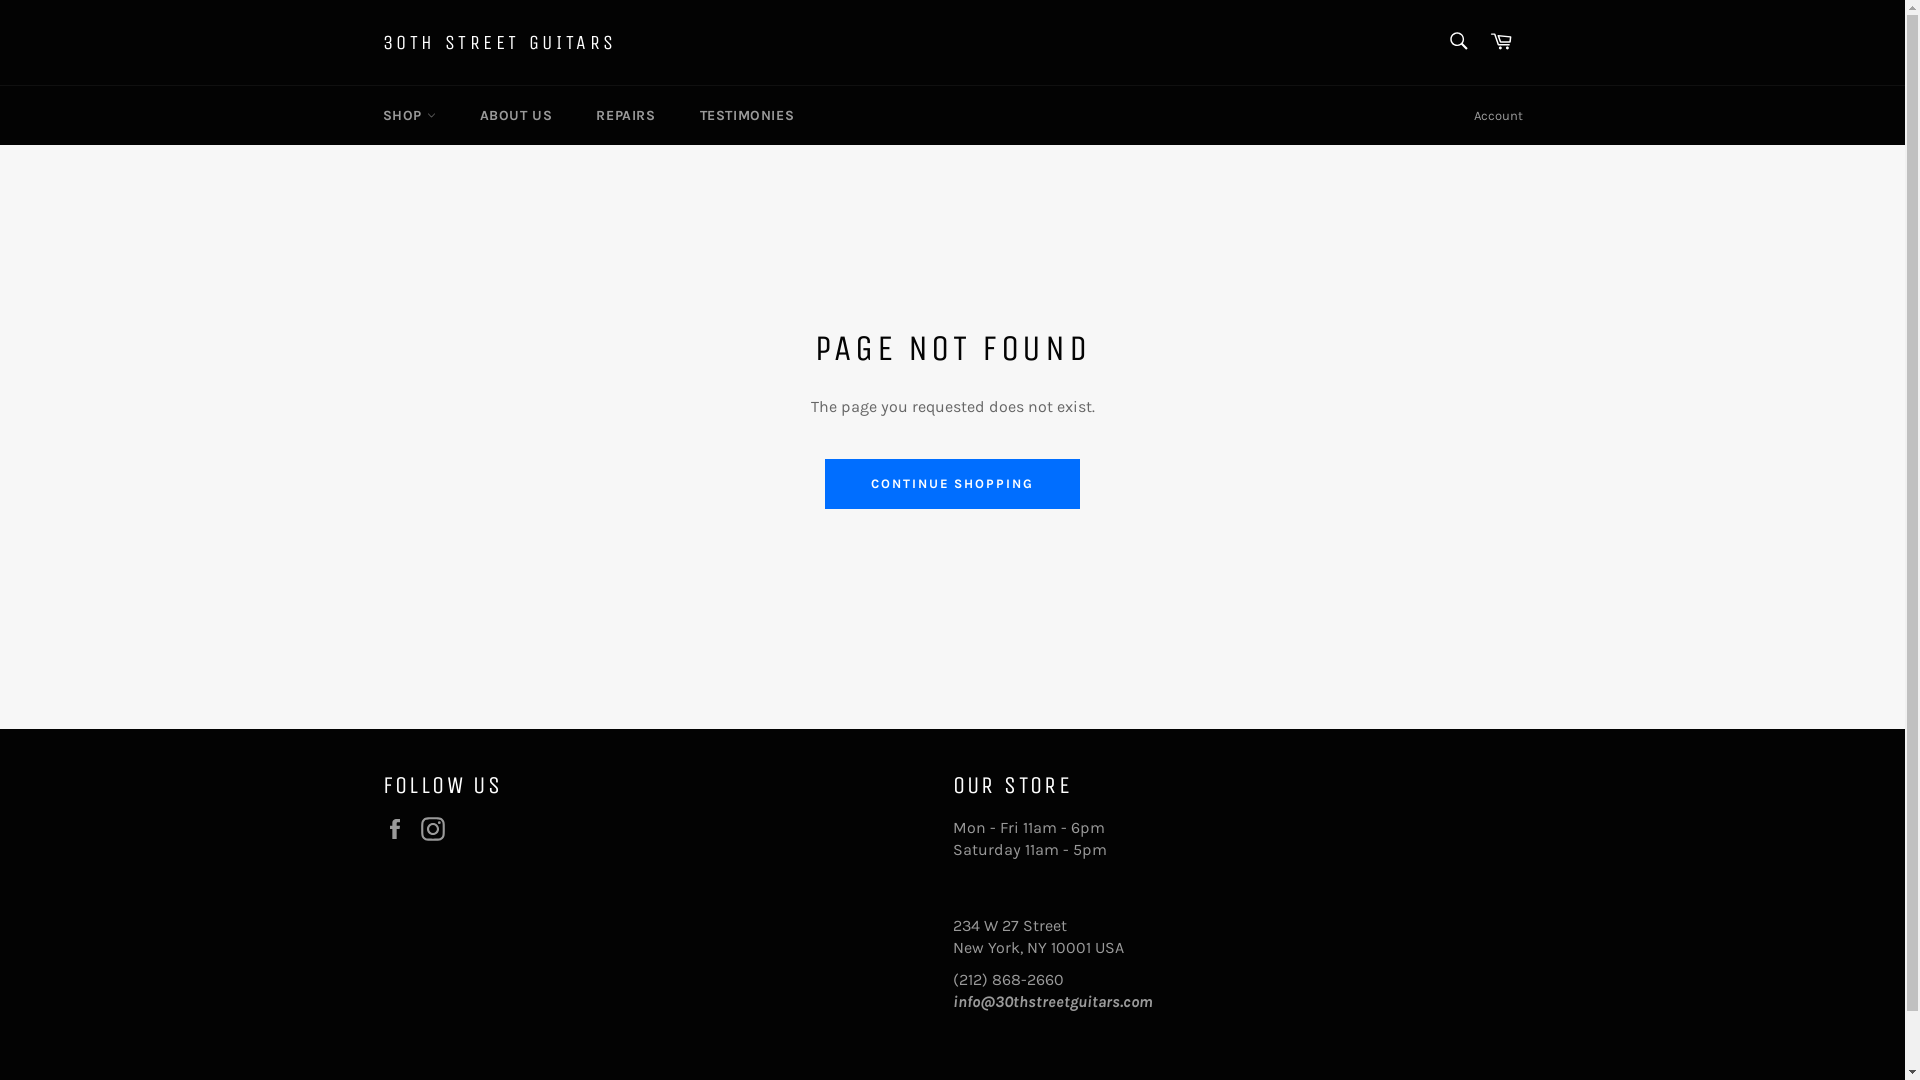 This screenshot has width=1920, height=1080. Describe the element at coordinates (437, 829) in the screenshot. I see `Instagram` at that location.